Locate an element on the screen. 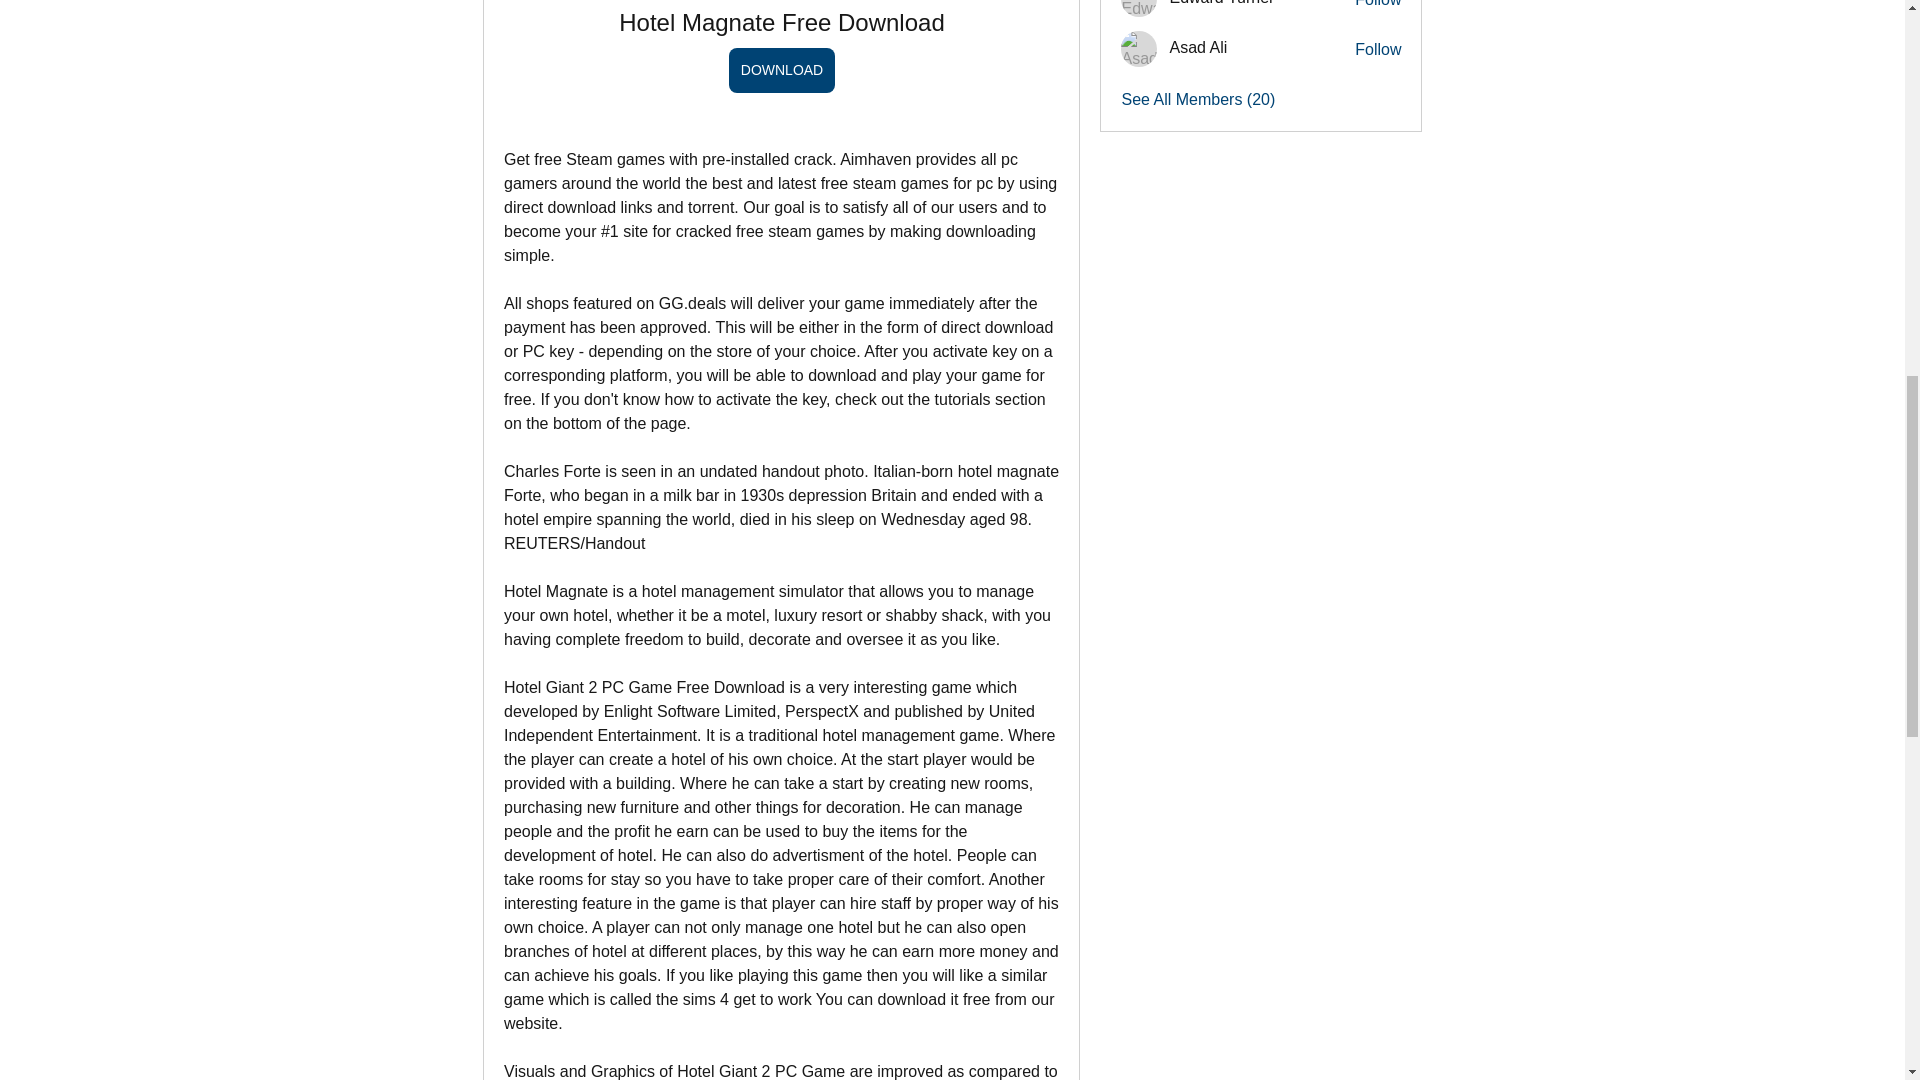  Asad Ali is located at coordinates (1139, 48).